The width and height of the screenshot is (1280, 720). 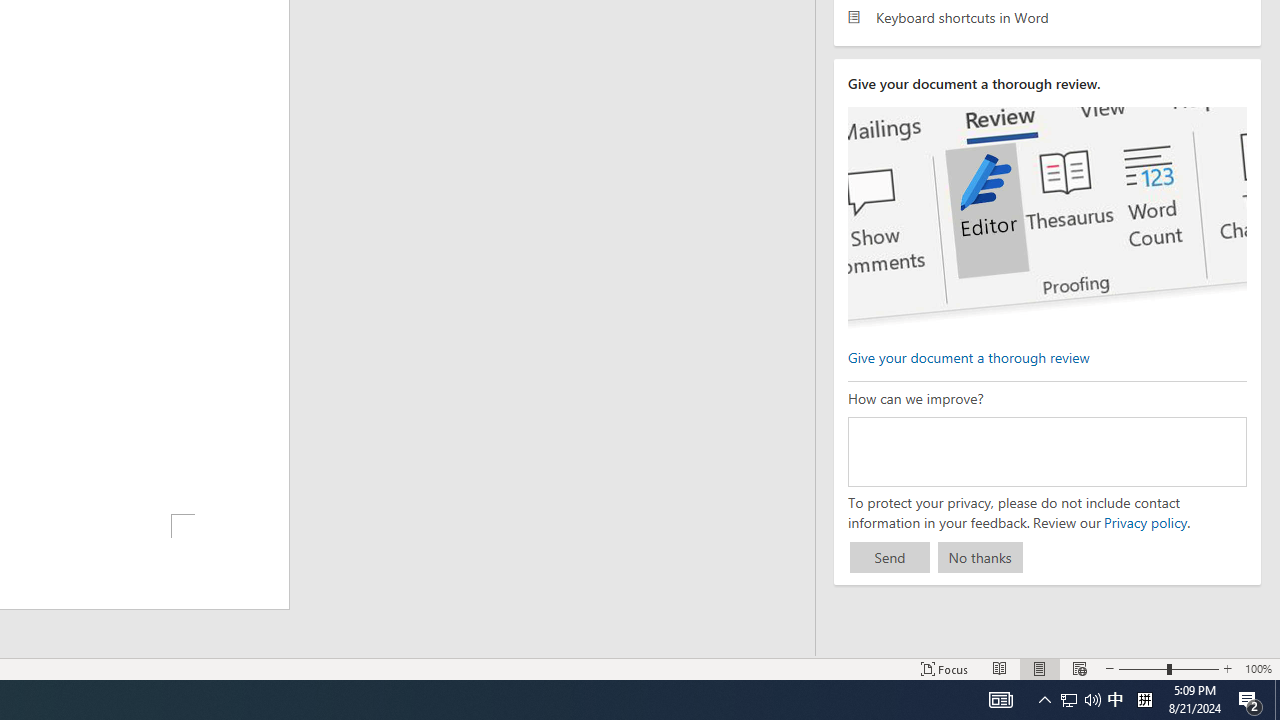 I want to click on Send, so click(x=890, y=558).